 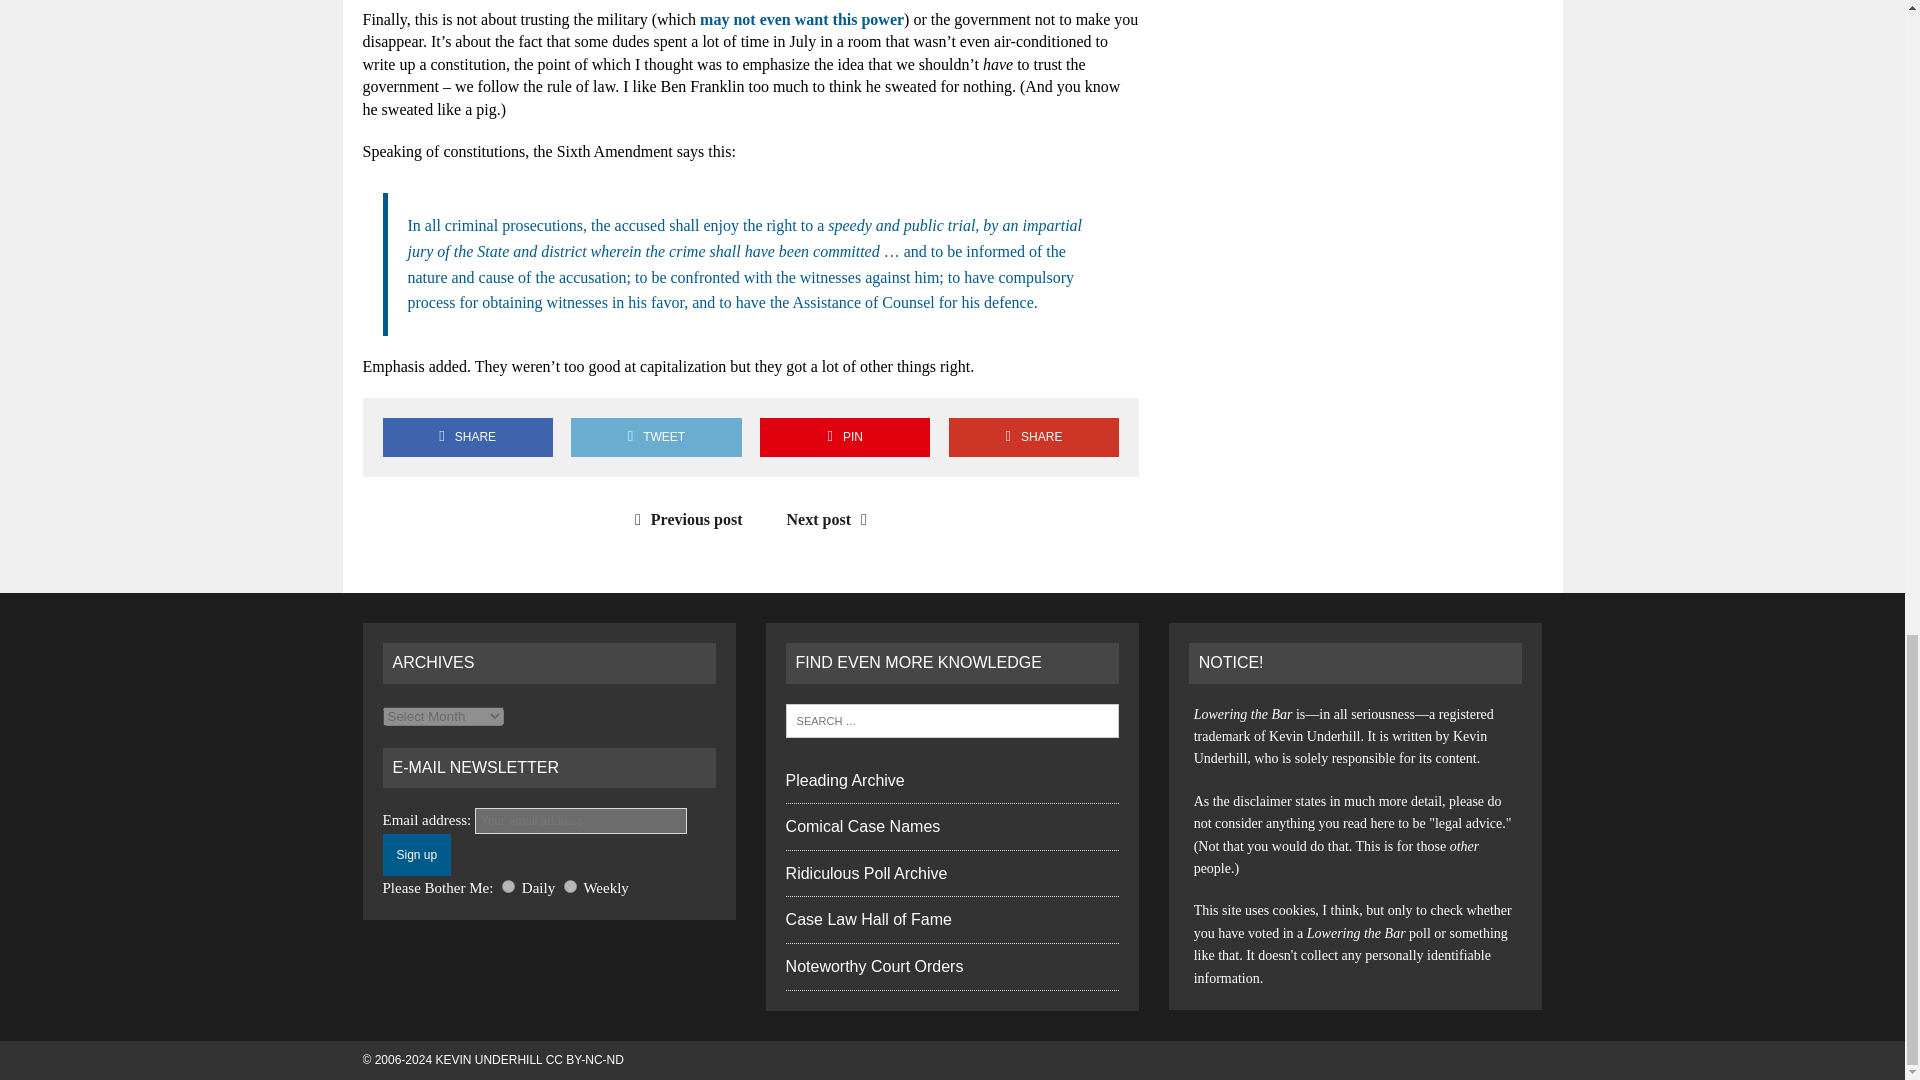 What do you see at coordinates (467, 436) in the screenshot?
I see `Share on Facebook` at bounding box center [467, 436].